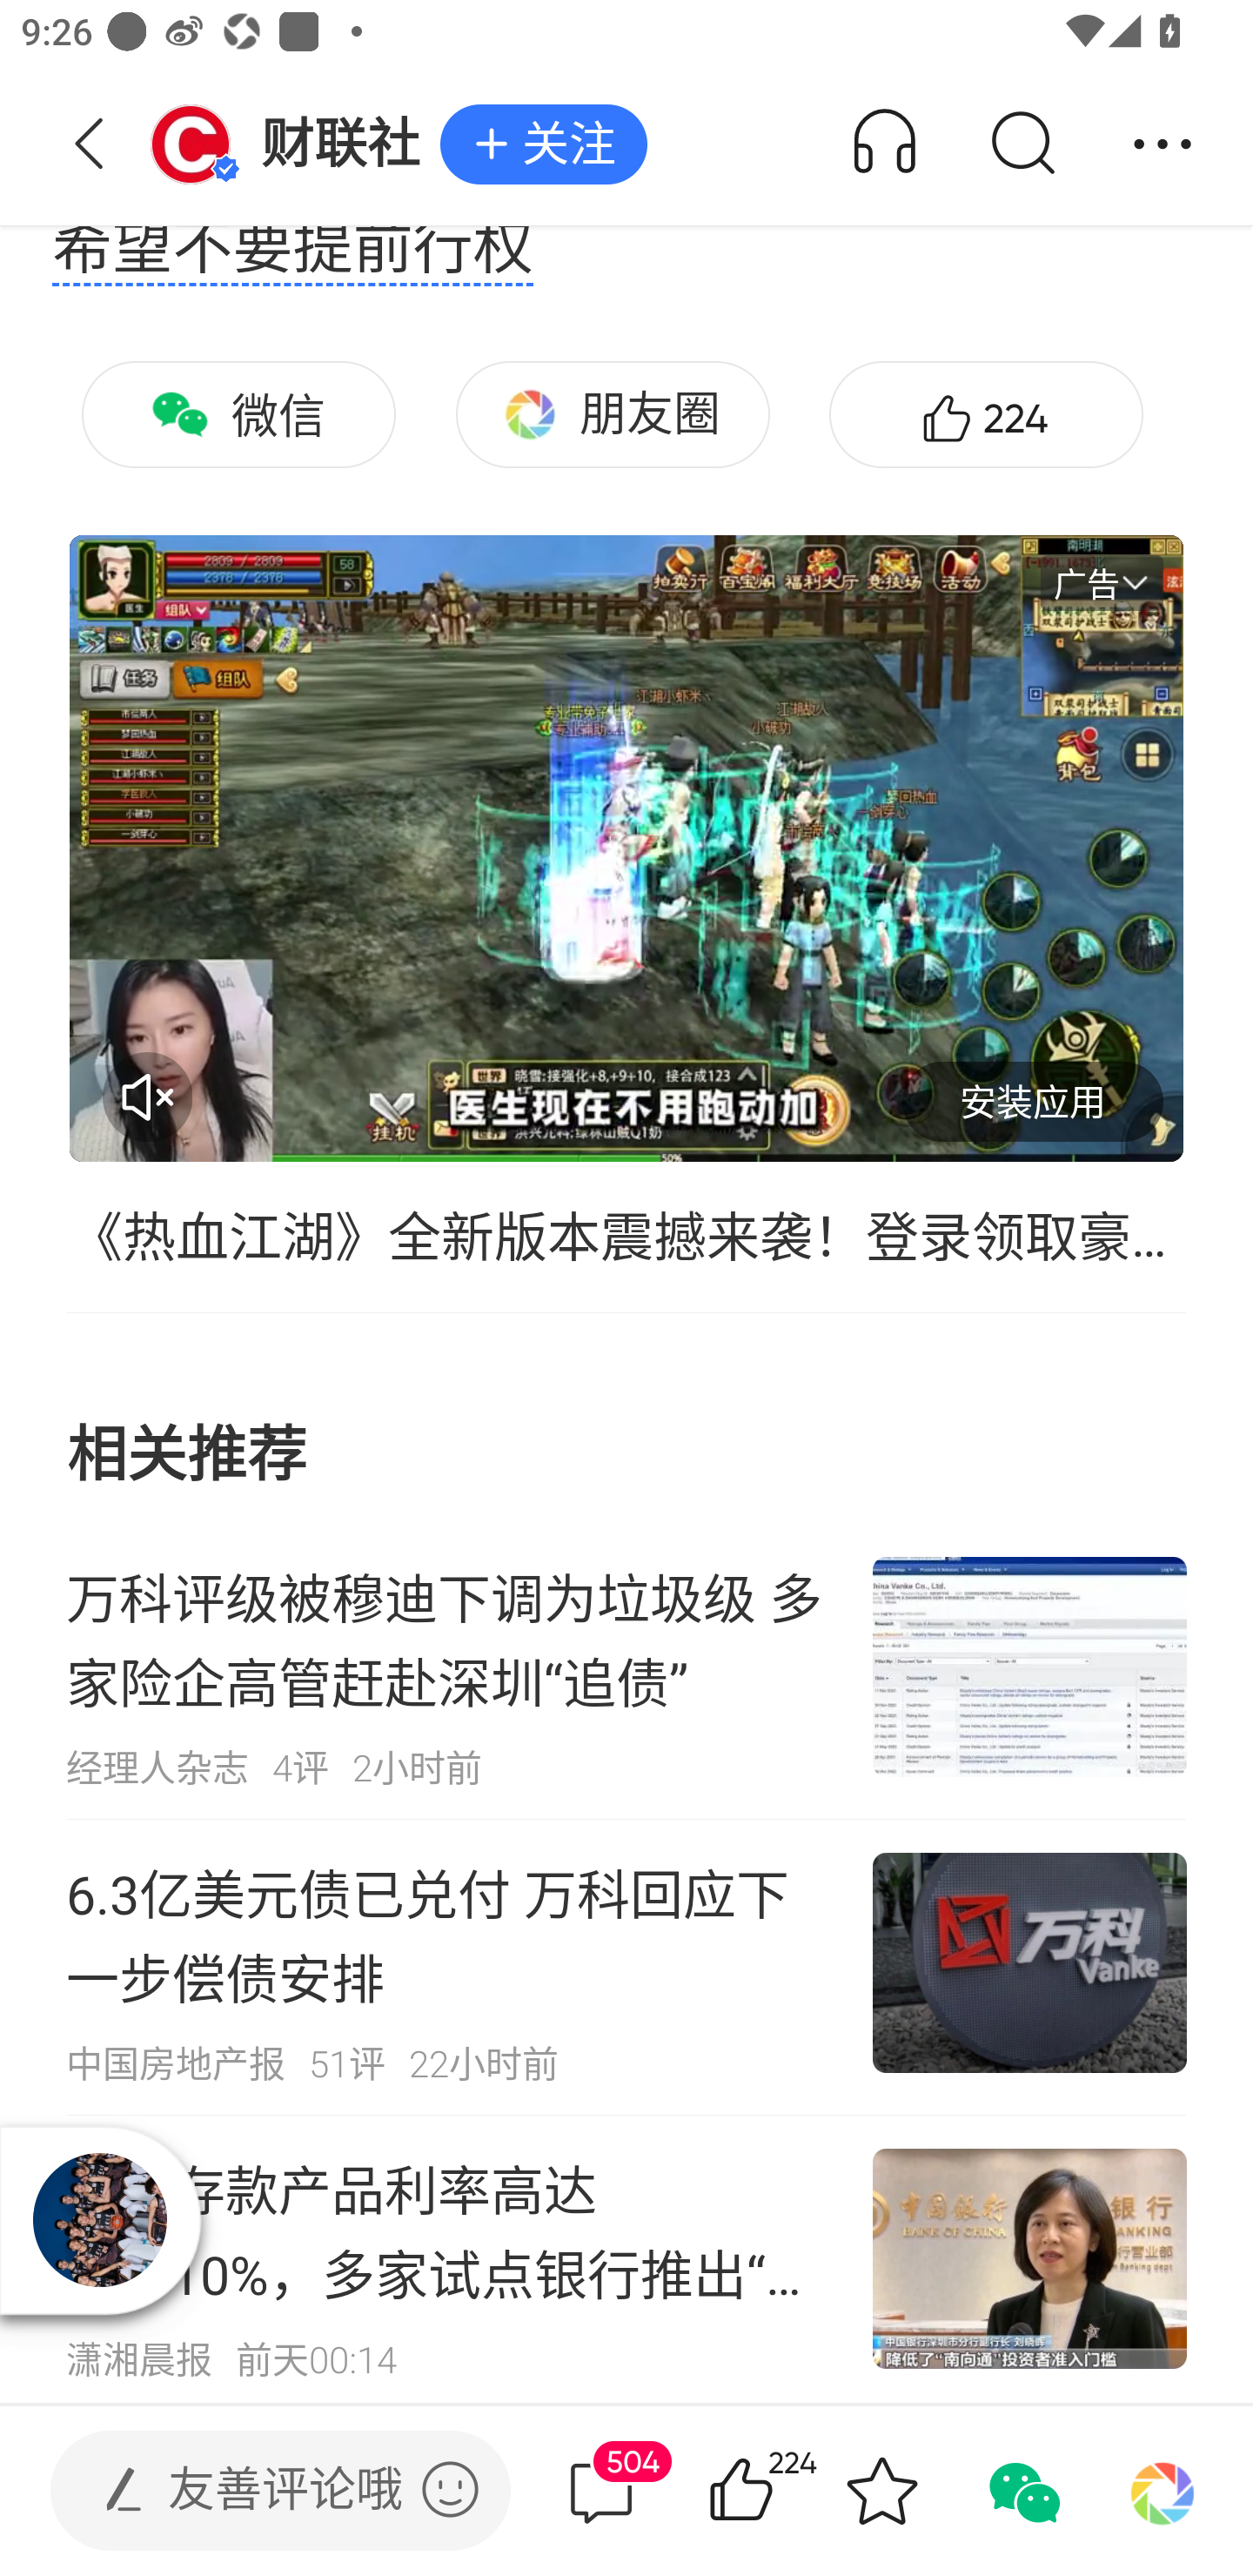 Image resolution: width=1253 pixels, height=2576 pixels. What do you see at coordinates (601, 2491) in the screenshot?
I see `504评论  504 评论` at bounding box center [601, 2491].